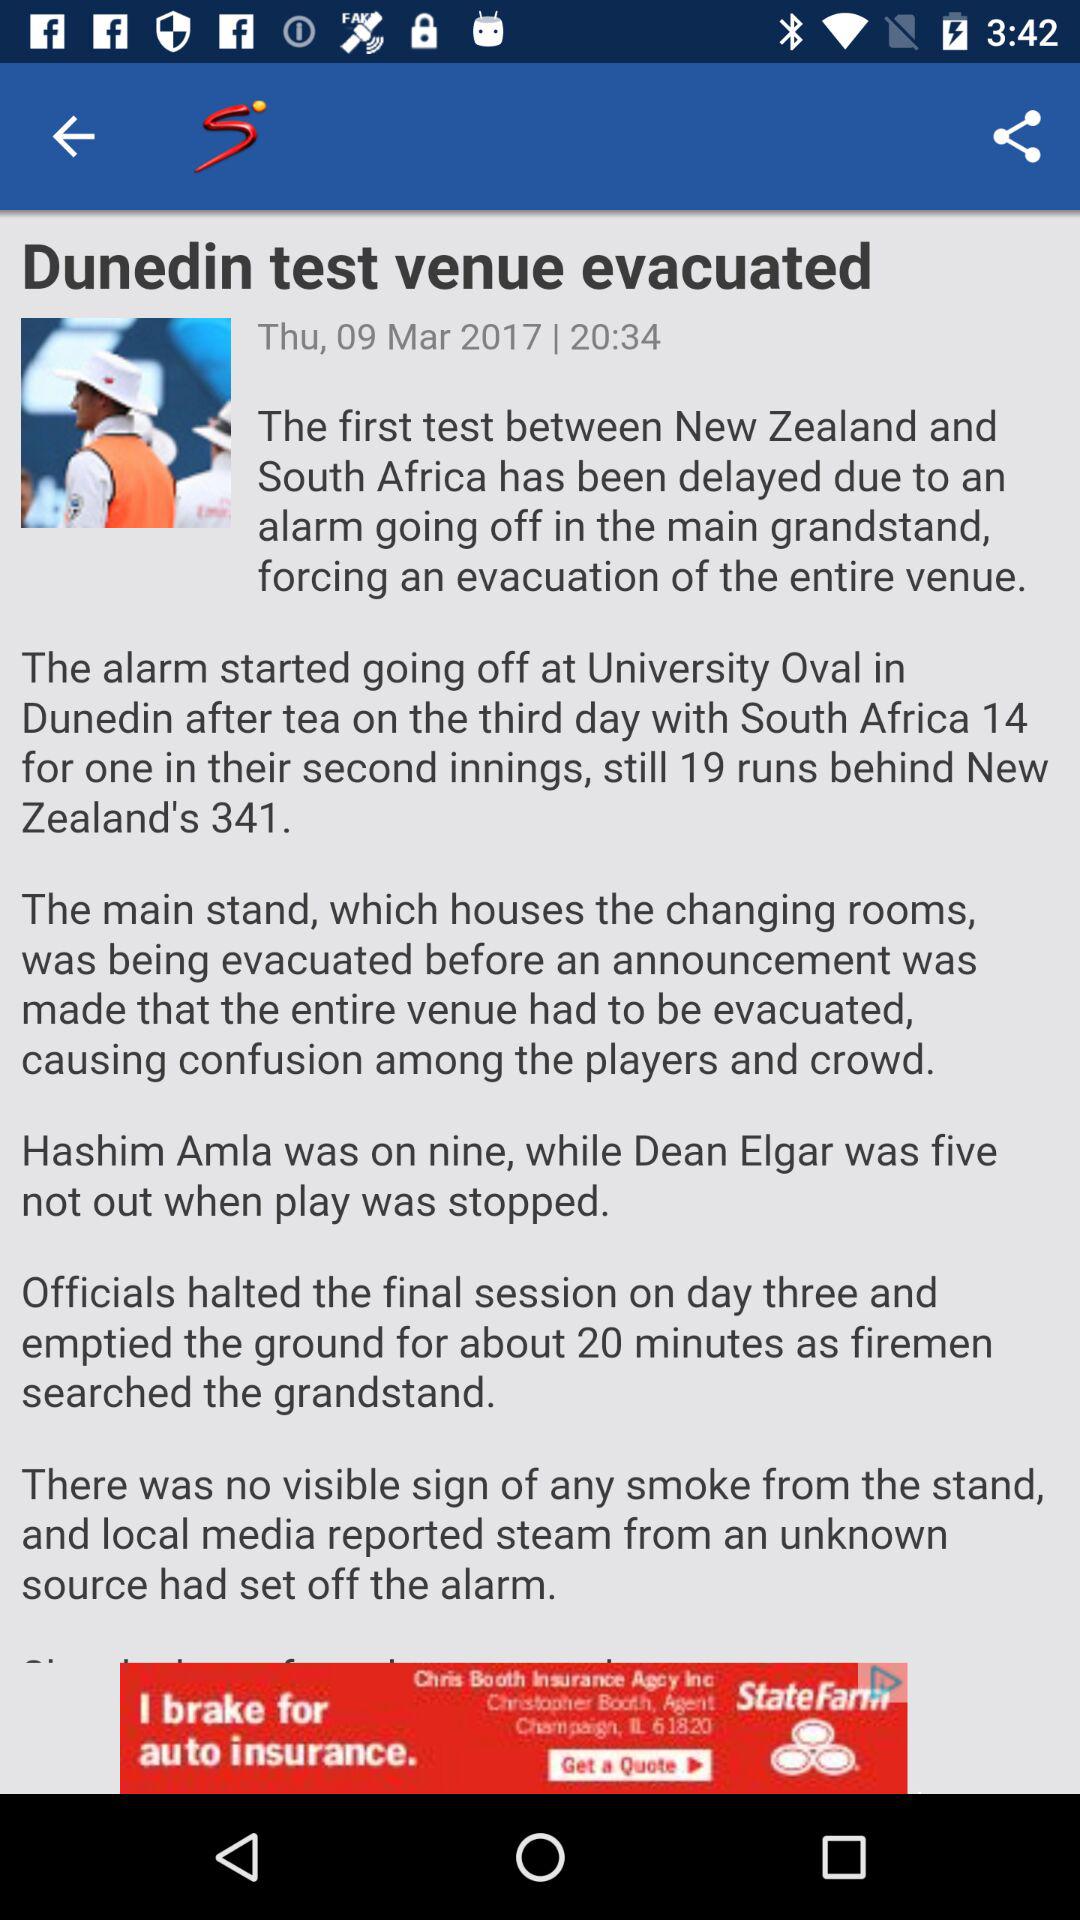 The width and height of the screenshot is (1080, 1920). What do you see at coordinates (540, 1728) in the screenshot?
I see `select advertisement` at bounding box center [540, 1728].